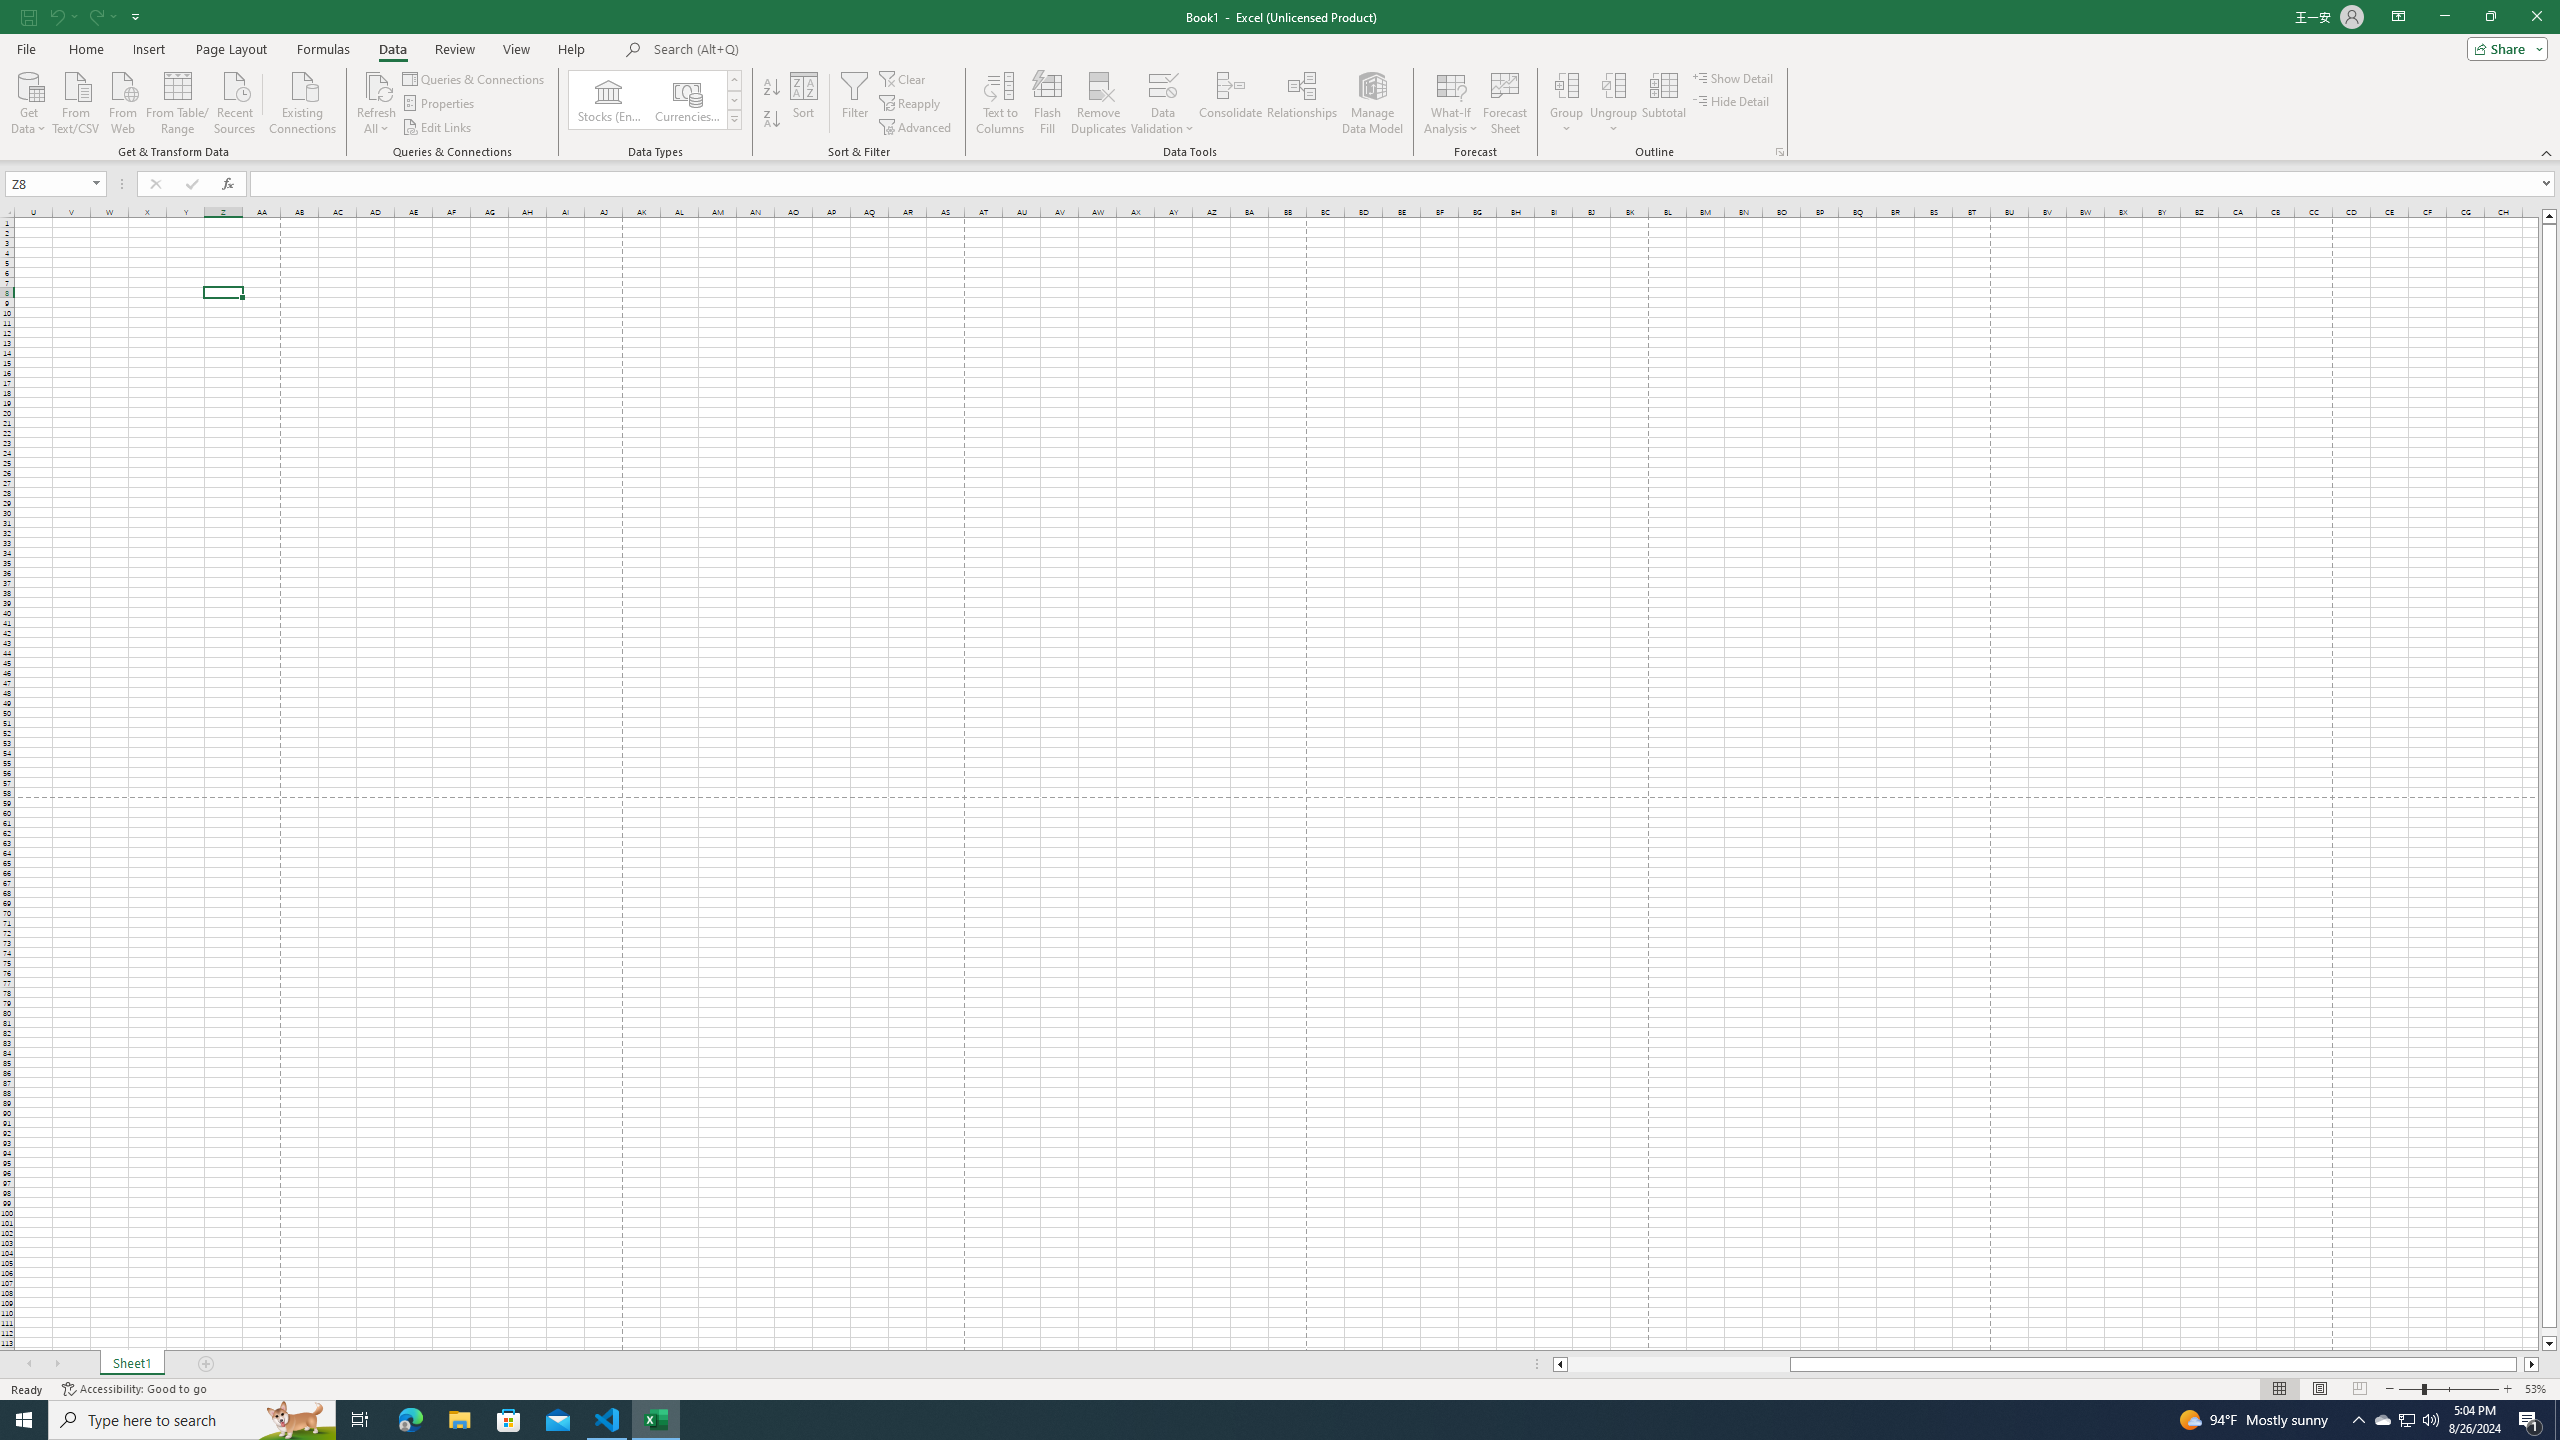 The image size is (2560, 1440). Describe the element at coordinates (440, 104) in the screenshot. I see `Properties` at that location.